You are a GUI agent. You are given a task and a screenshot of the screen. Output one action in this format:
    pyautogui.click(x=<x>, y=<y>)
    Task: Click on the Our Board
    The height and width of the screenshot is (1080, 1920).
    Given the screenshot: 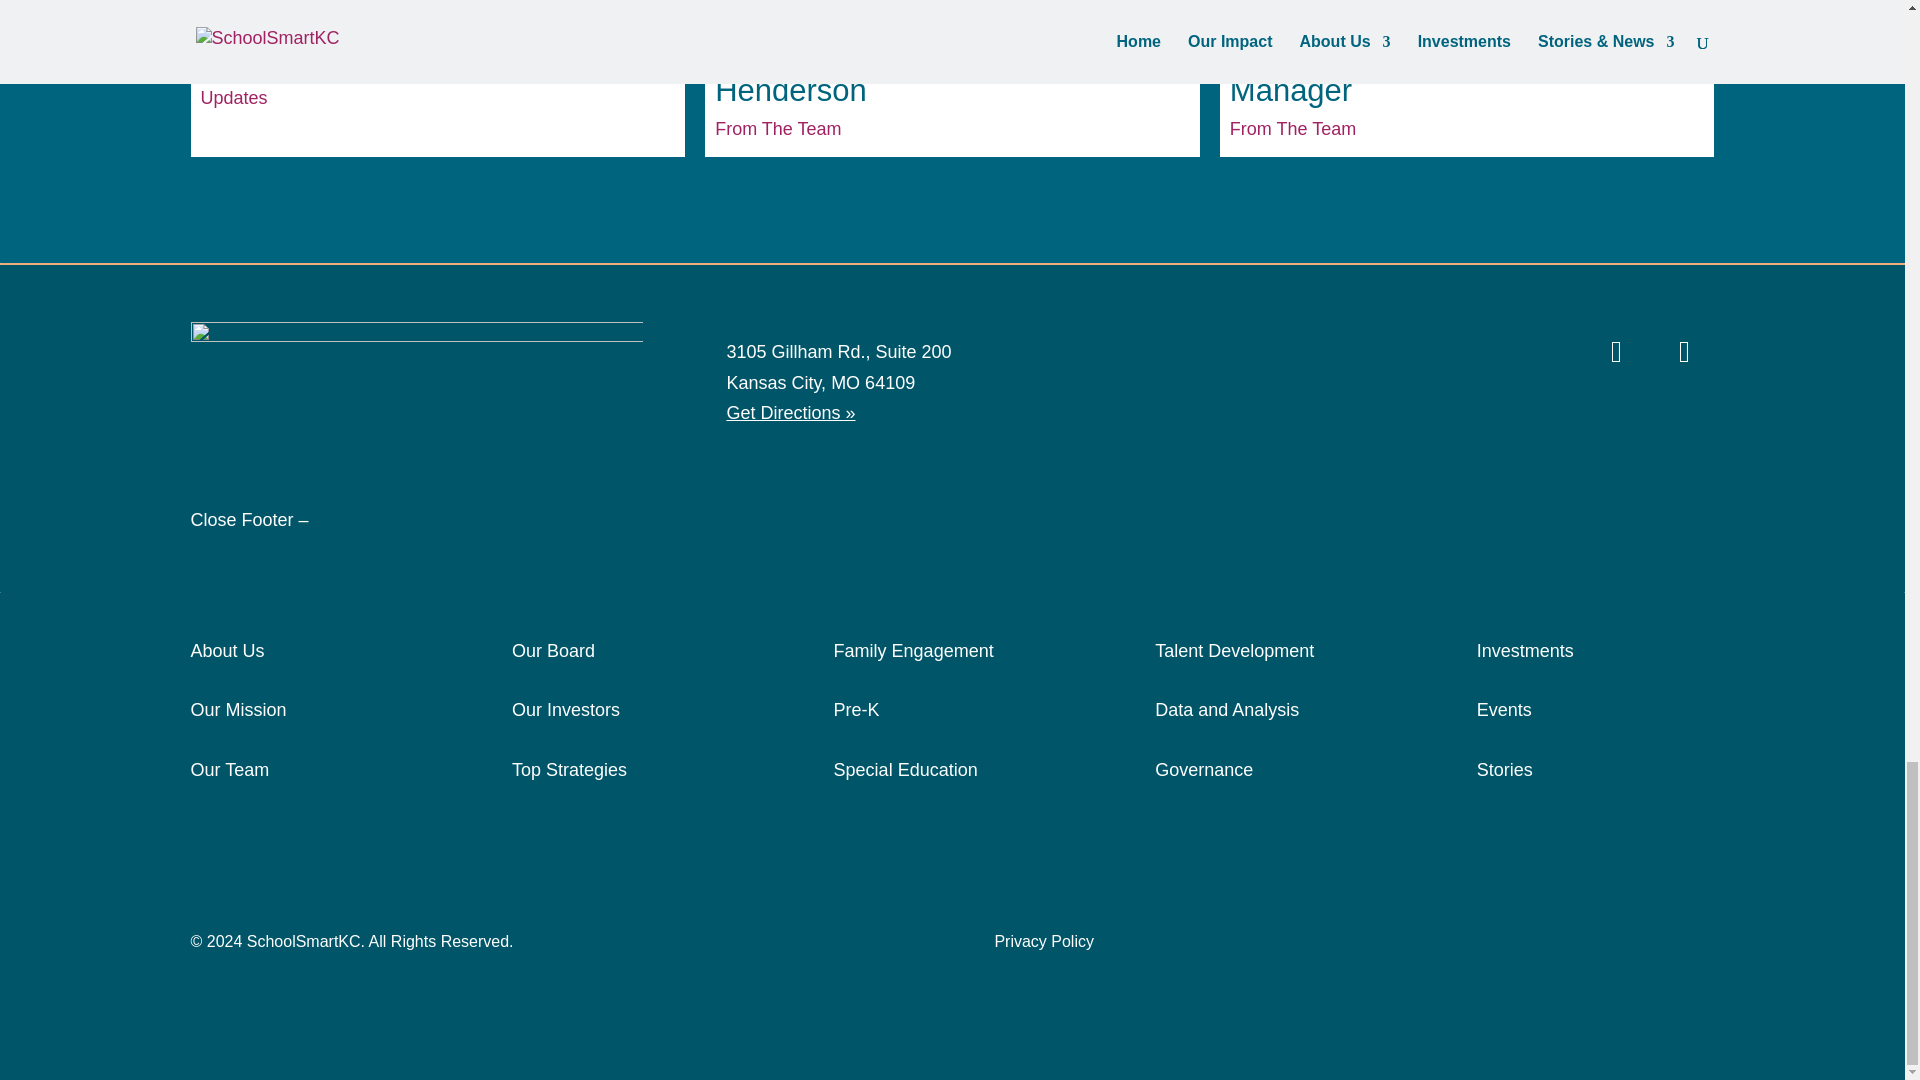 What is the action you would take?
    pyautogui.click(x=554, y=650)
    